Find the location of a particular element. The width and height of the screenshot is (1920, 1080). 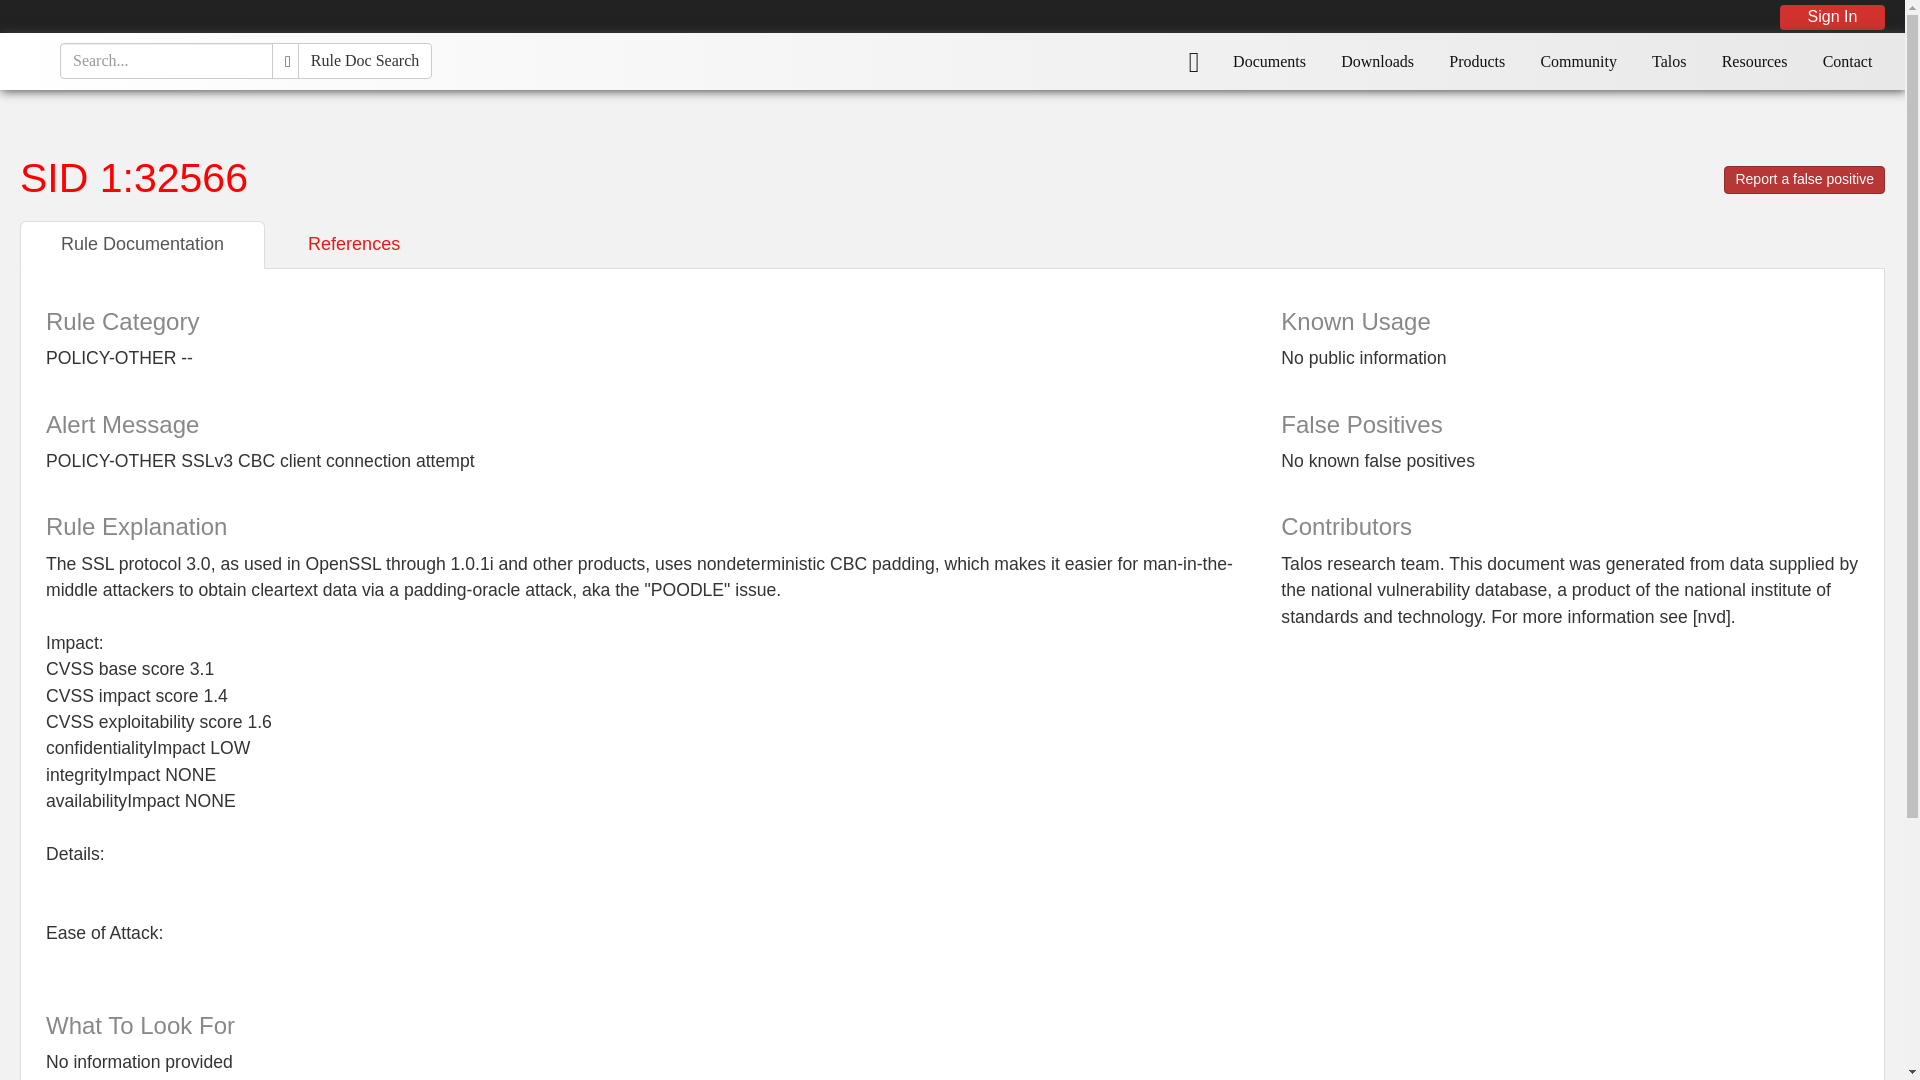

Products is located at coordinates (1477, 61).